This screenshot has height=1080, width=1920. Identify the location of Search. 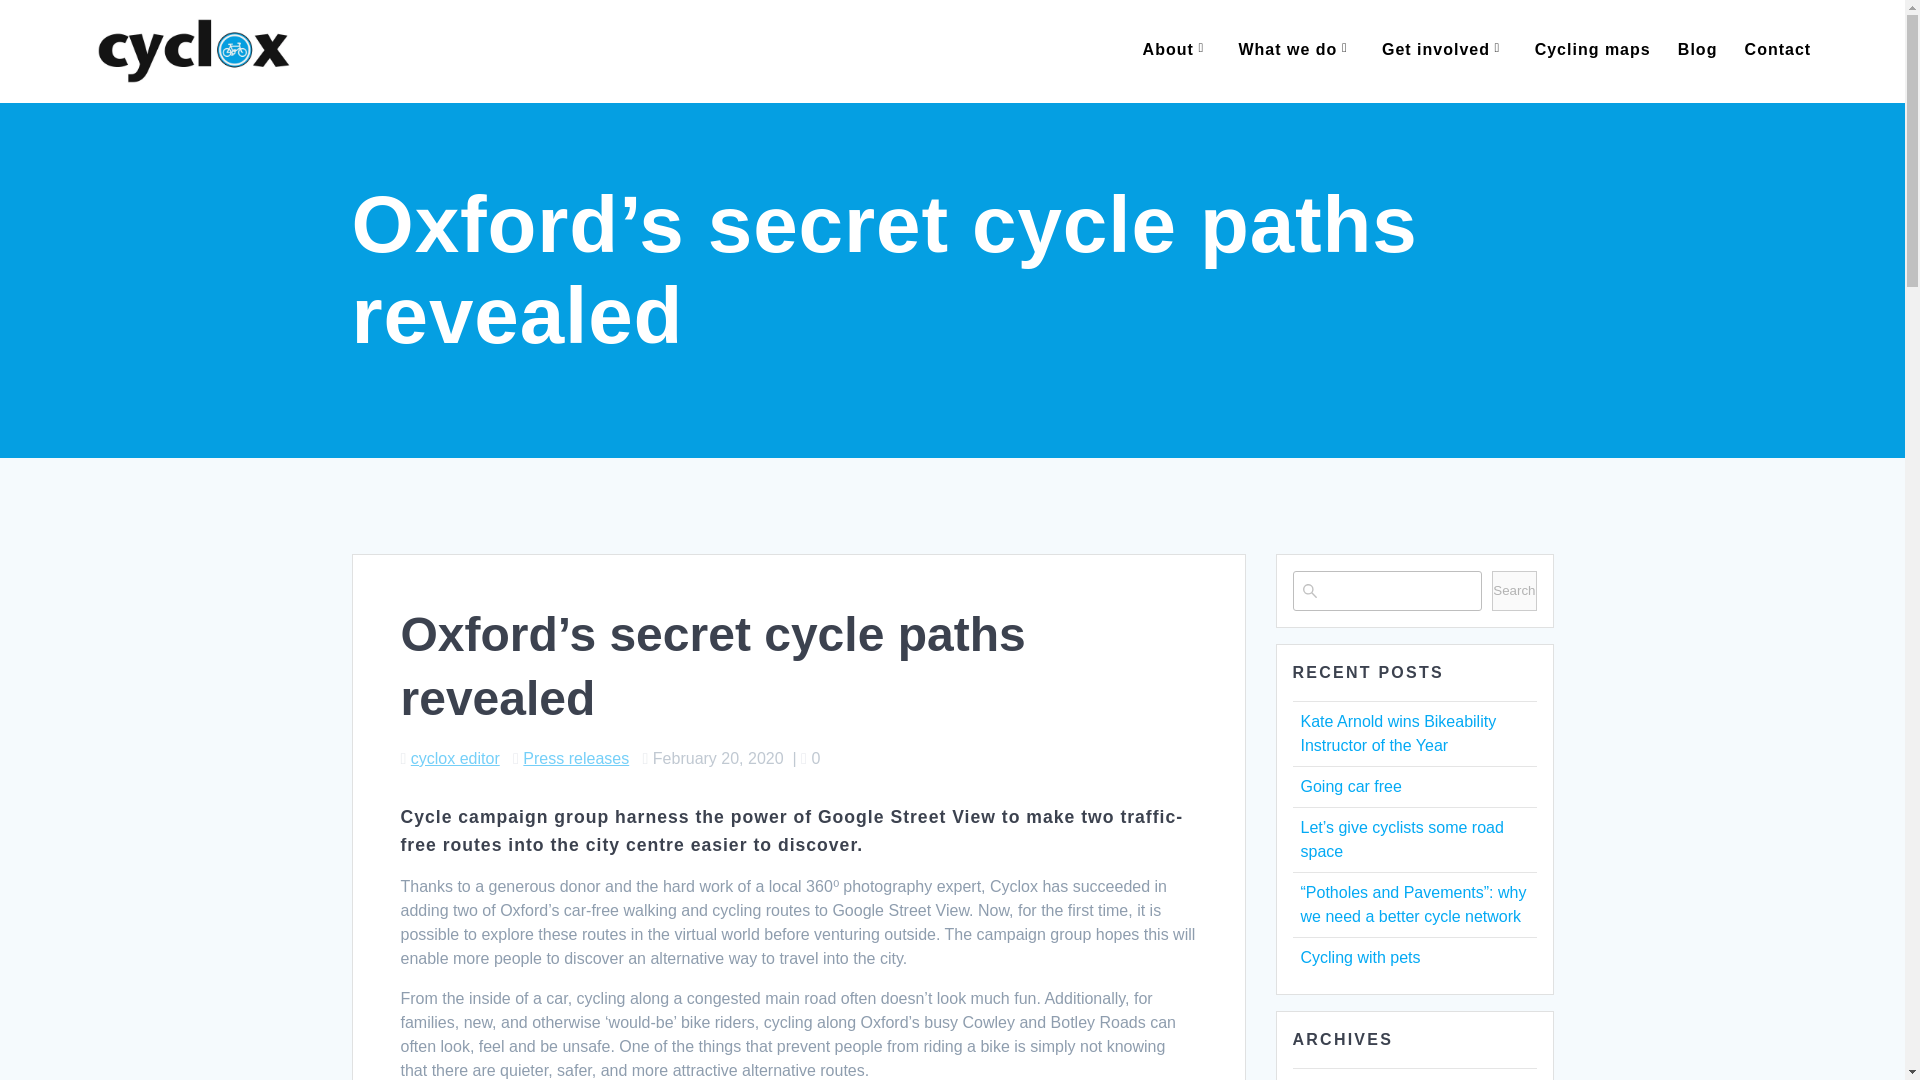
(1514, 591).